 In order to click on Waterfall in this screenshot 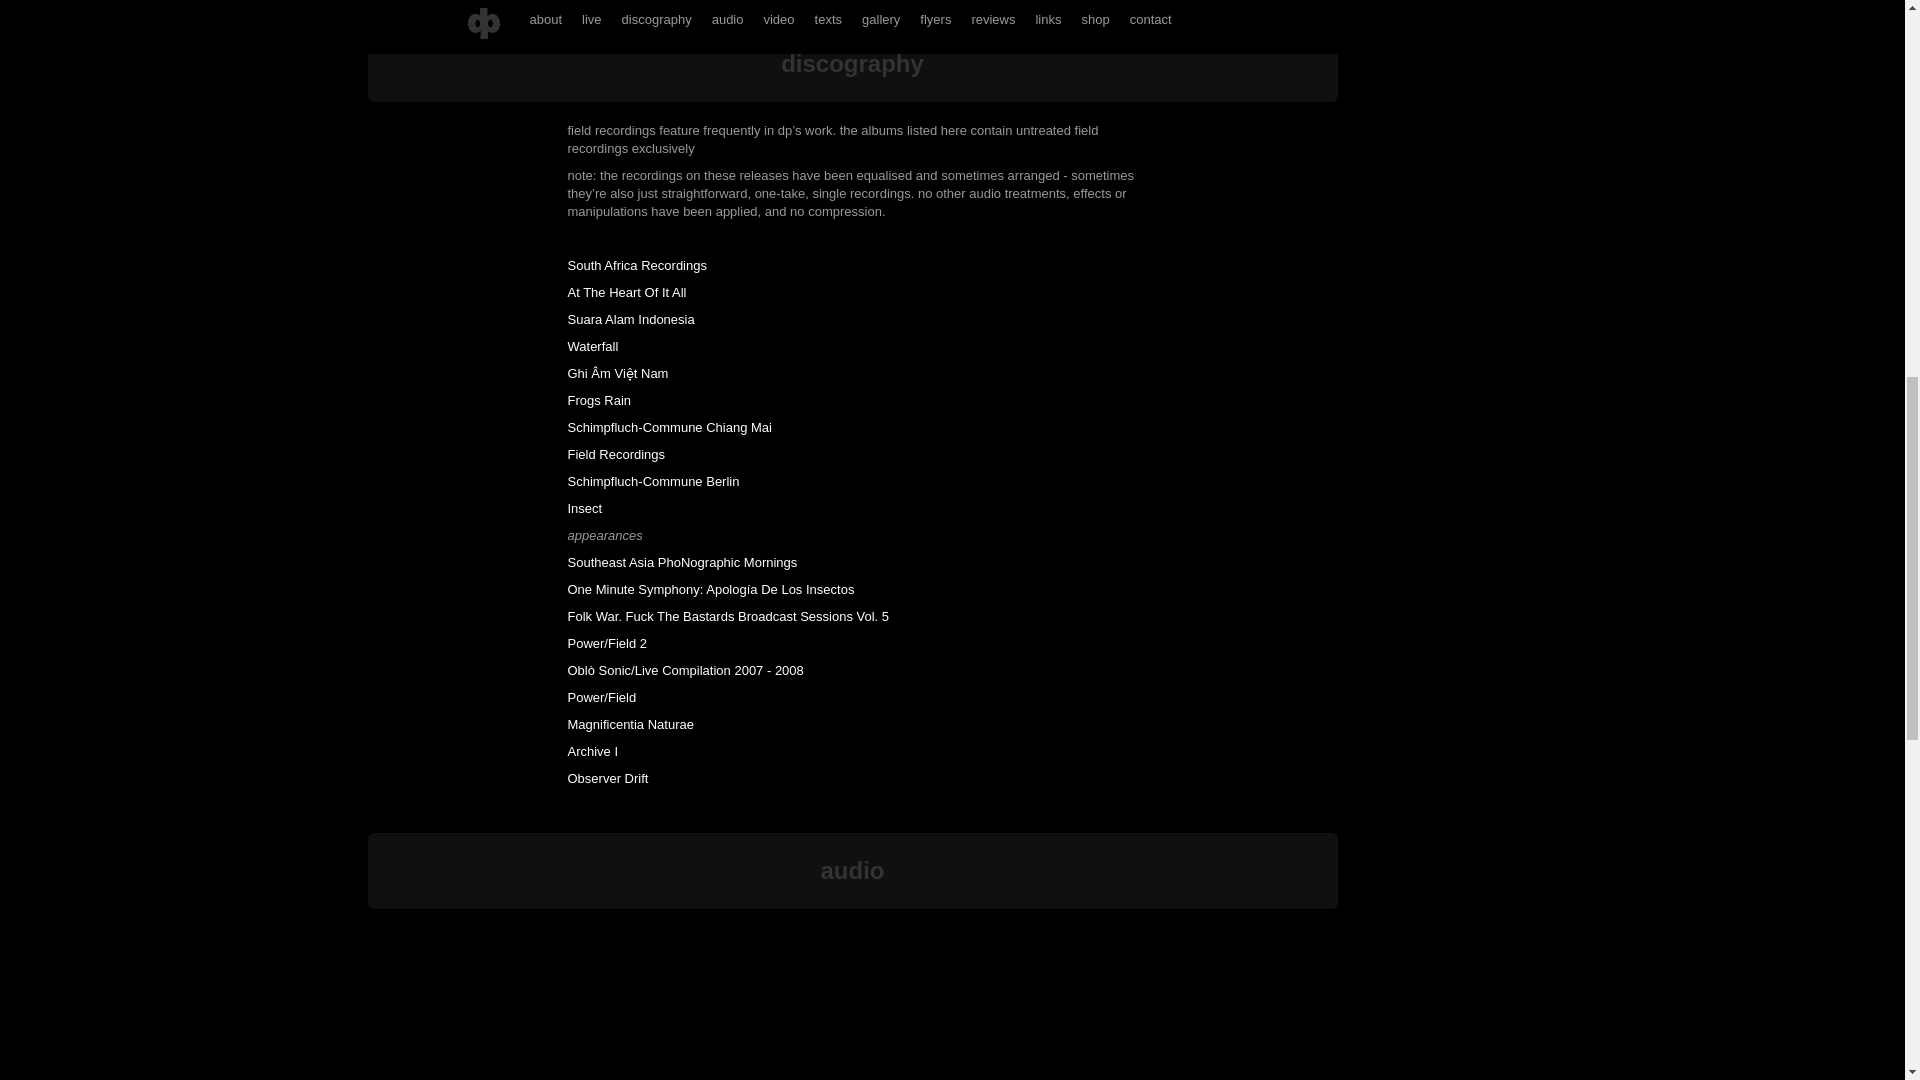, I will do `click(593, 346)`.